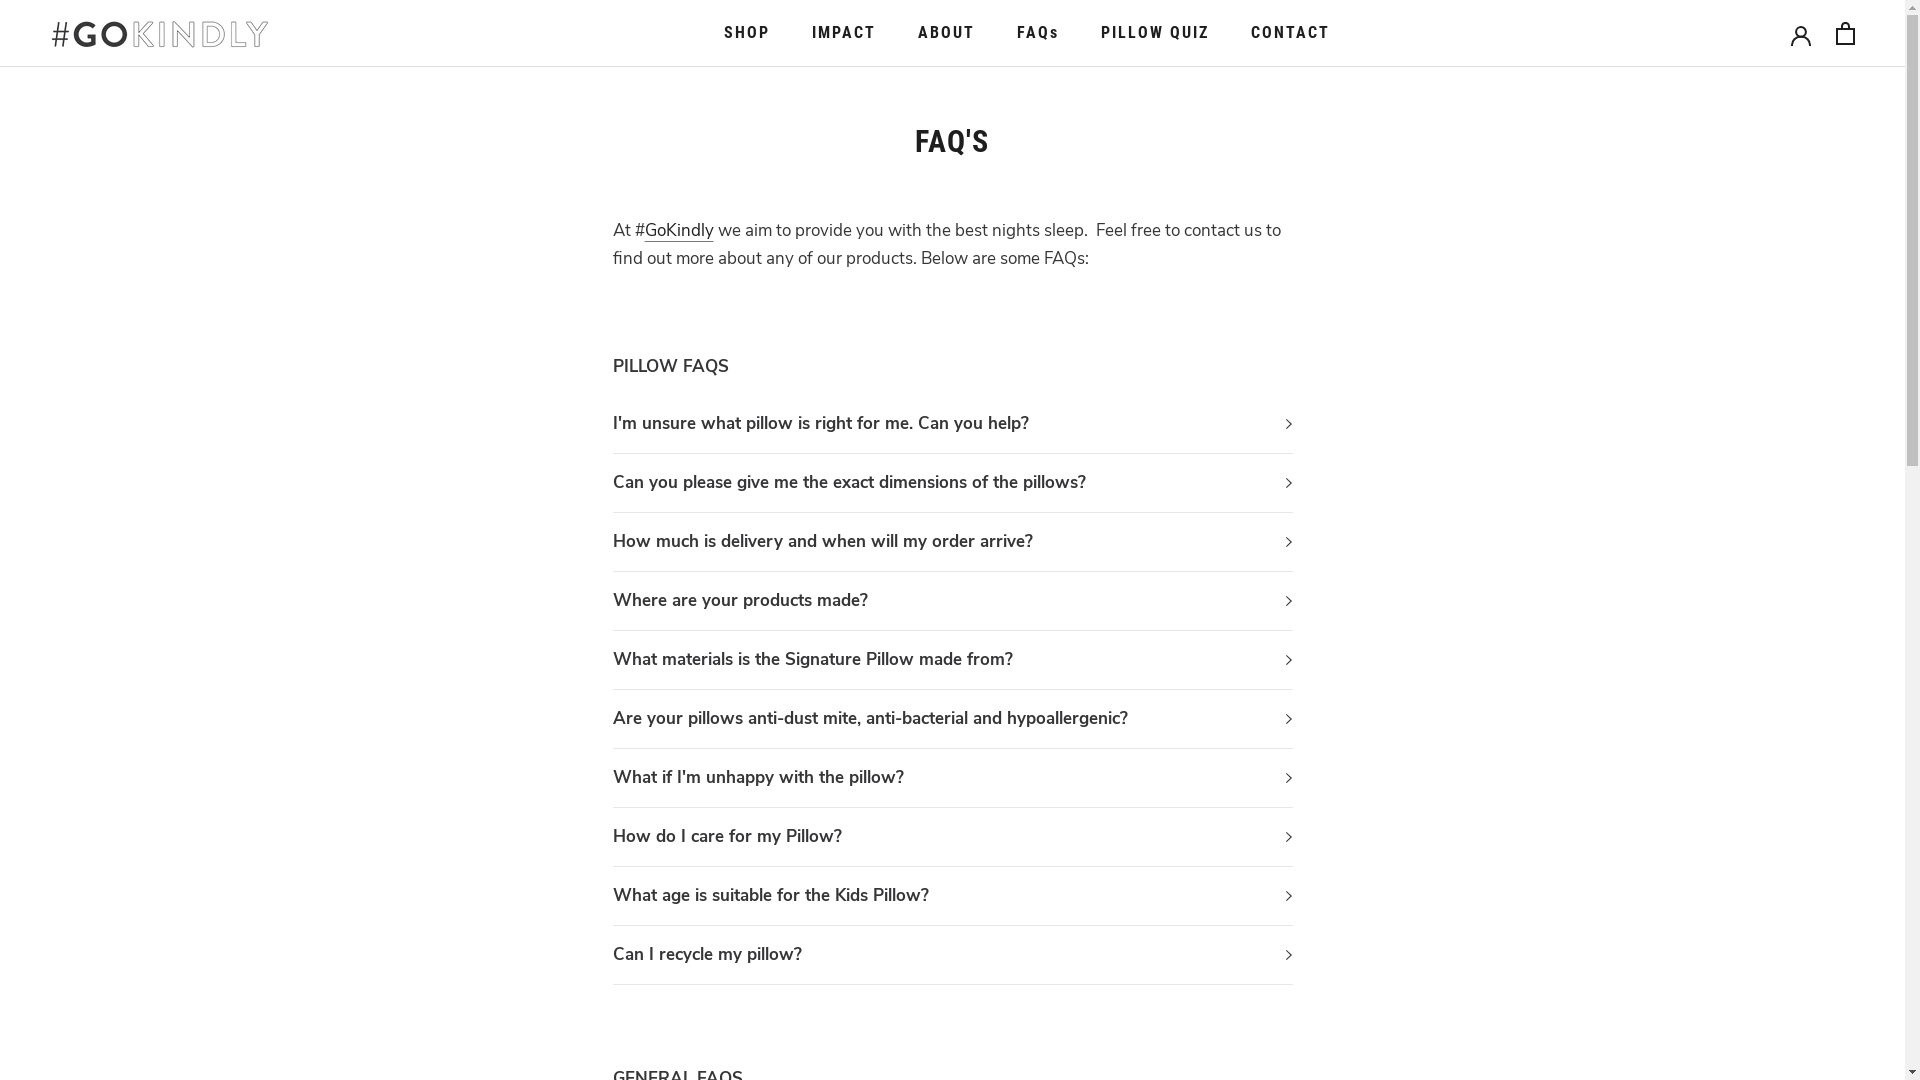 Image resolution: width=1920 pixels, height=1080 pixels. Describe the element at coordinates (952, 483) in the screenshot. I see `Can you please give me the exact dimensions of the pillows?` at that location.